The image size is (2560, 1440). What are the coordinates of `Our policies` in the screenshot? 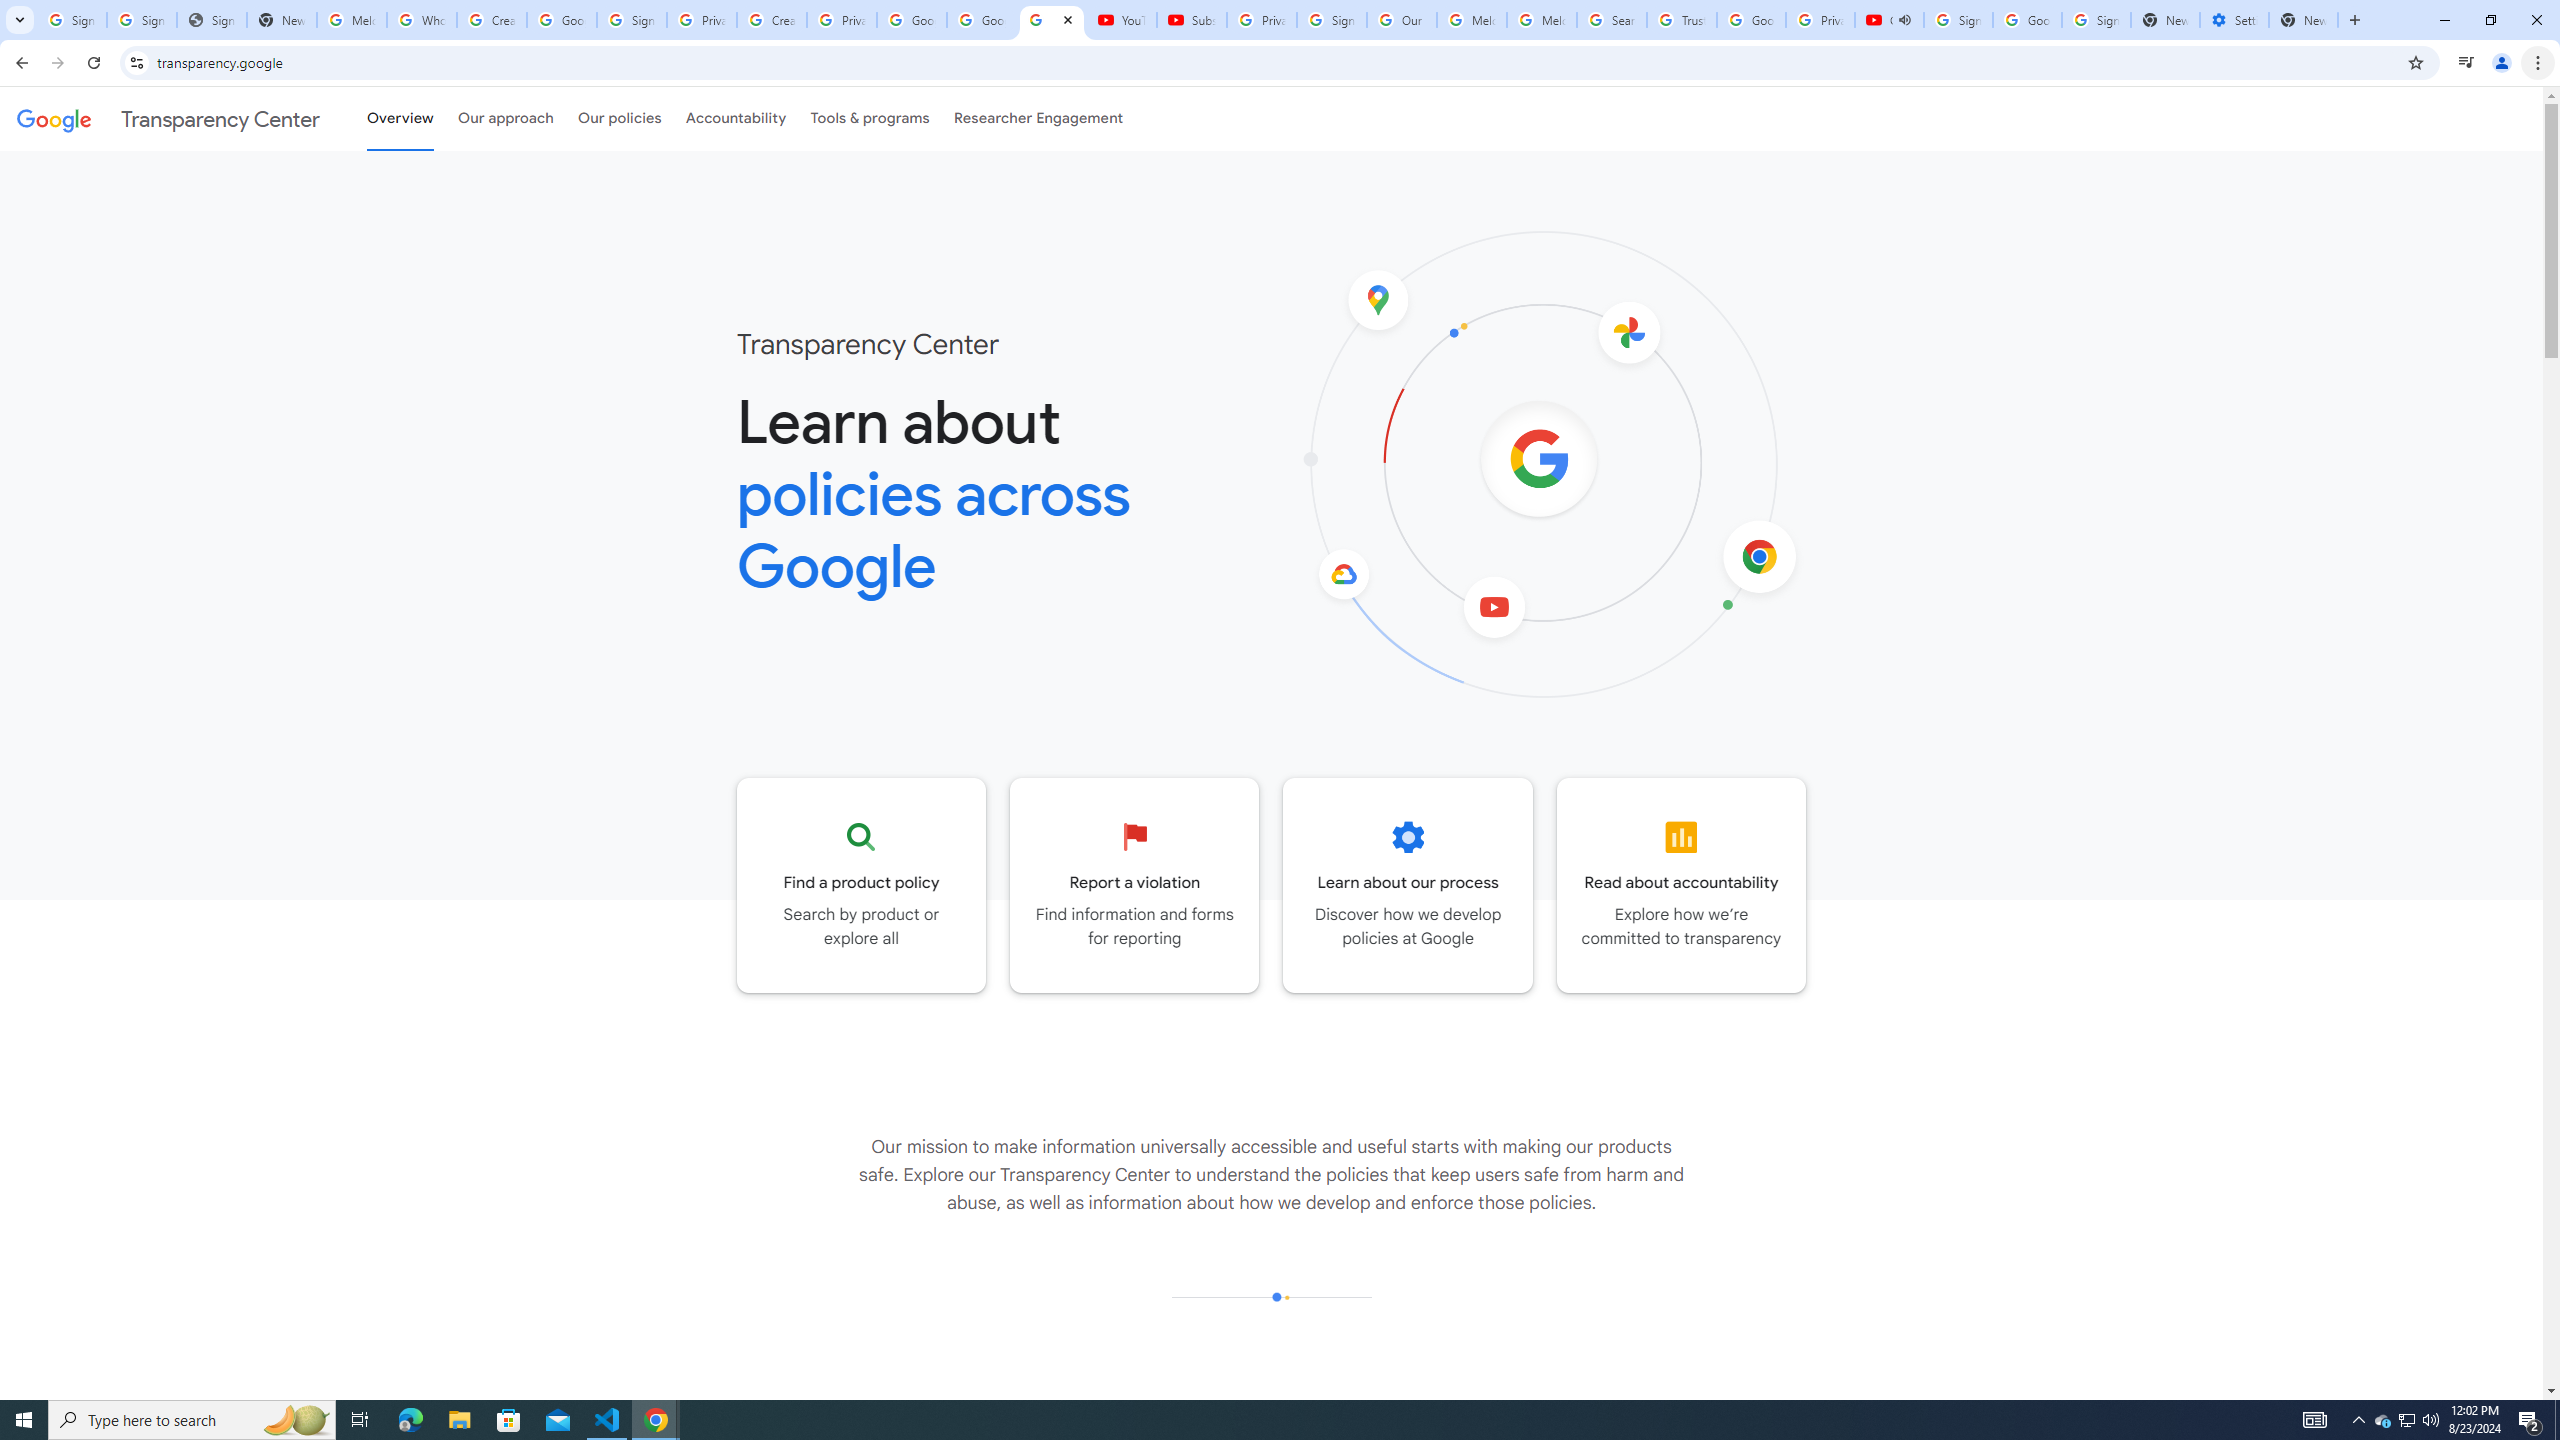 It's located at (619, 118).